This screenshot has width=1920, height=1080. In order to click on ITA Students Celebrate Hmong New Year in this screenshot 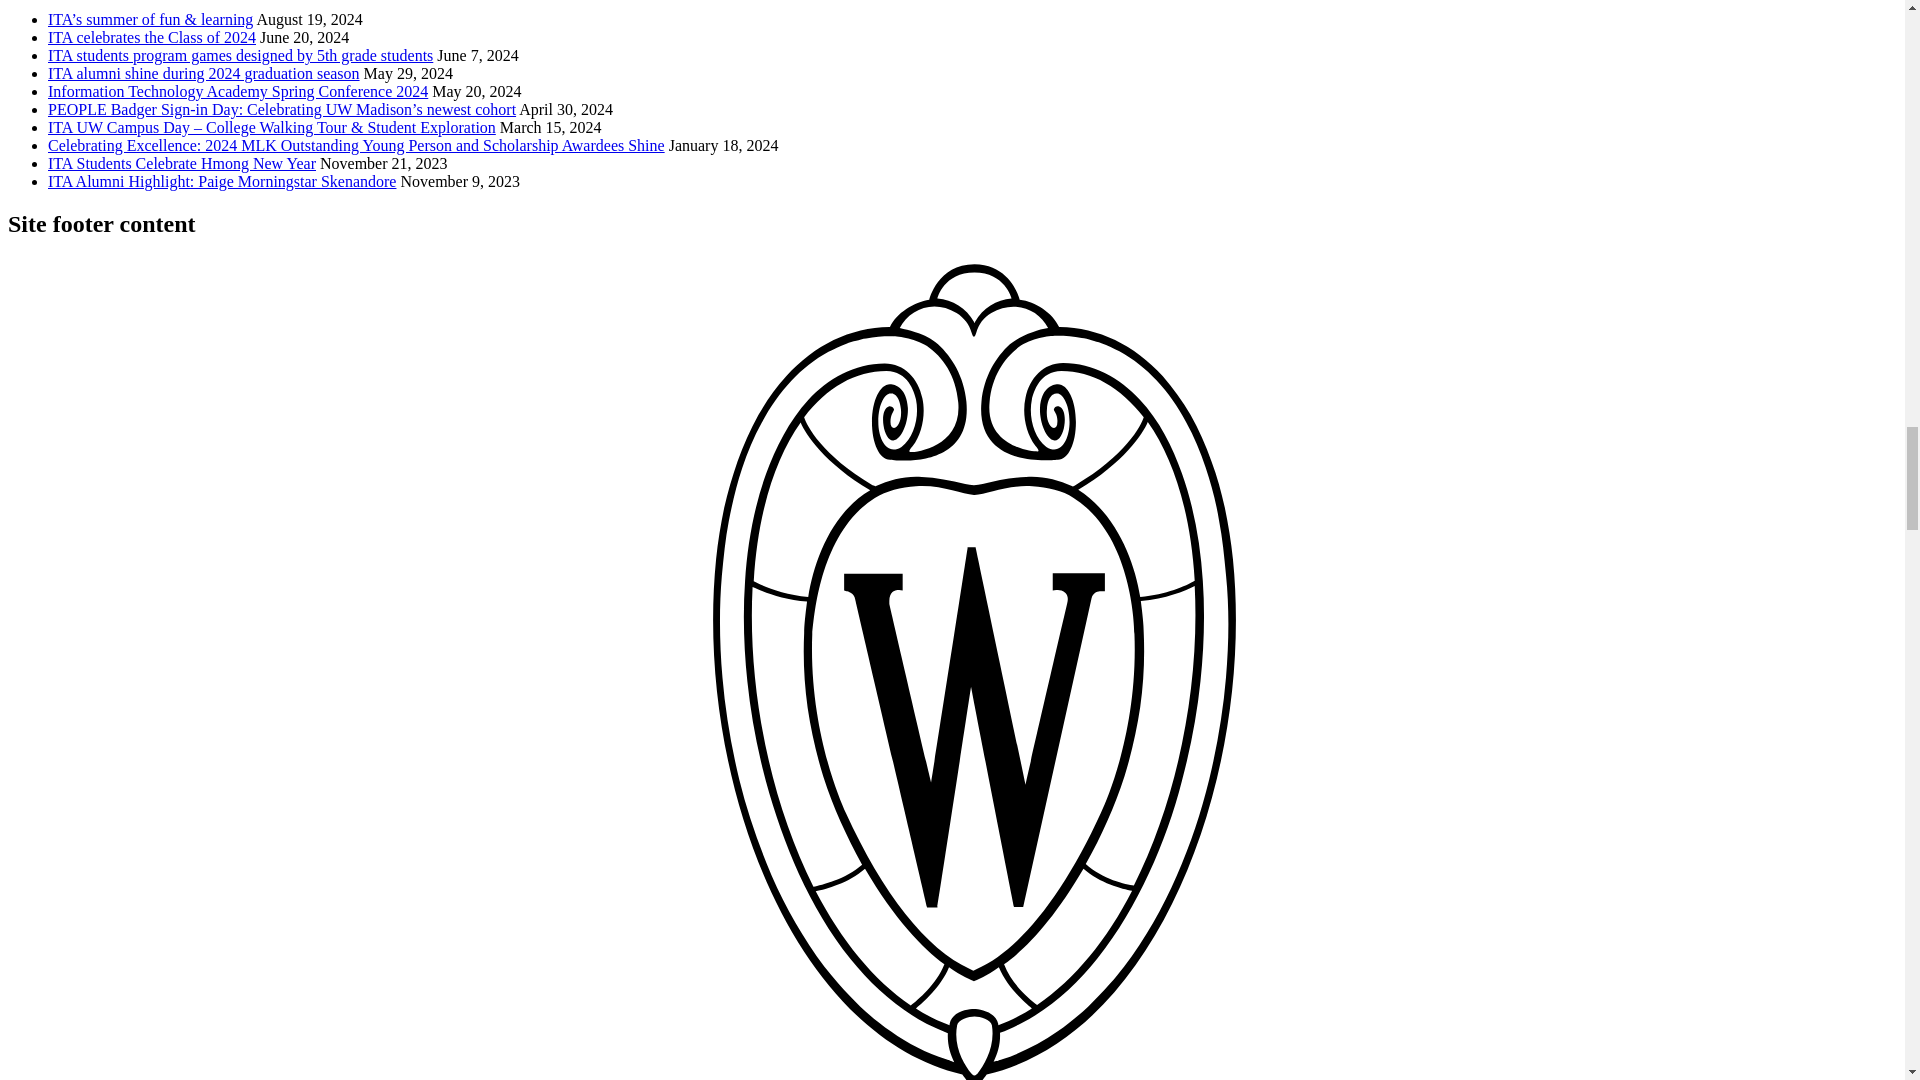, I will do `click(182, 163)`.